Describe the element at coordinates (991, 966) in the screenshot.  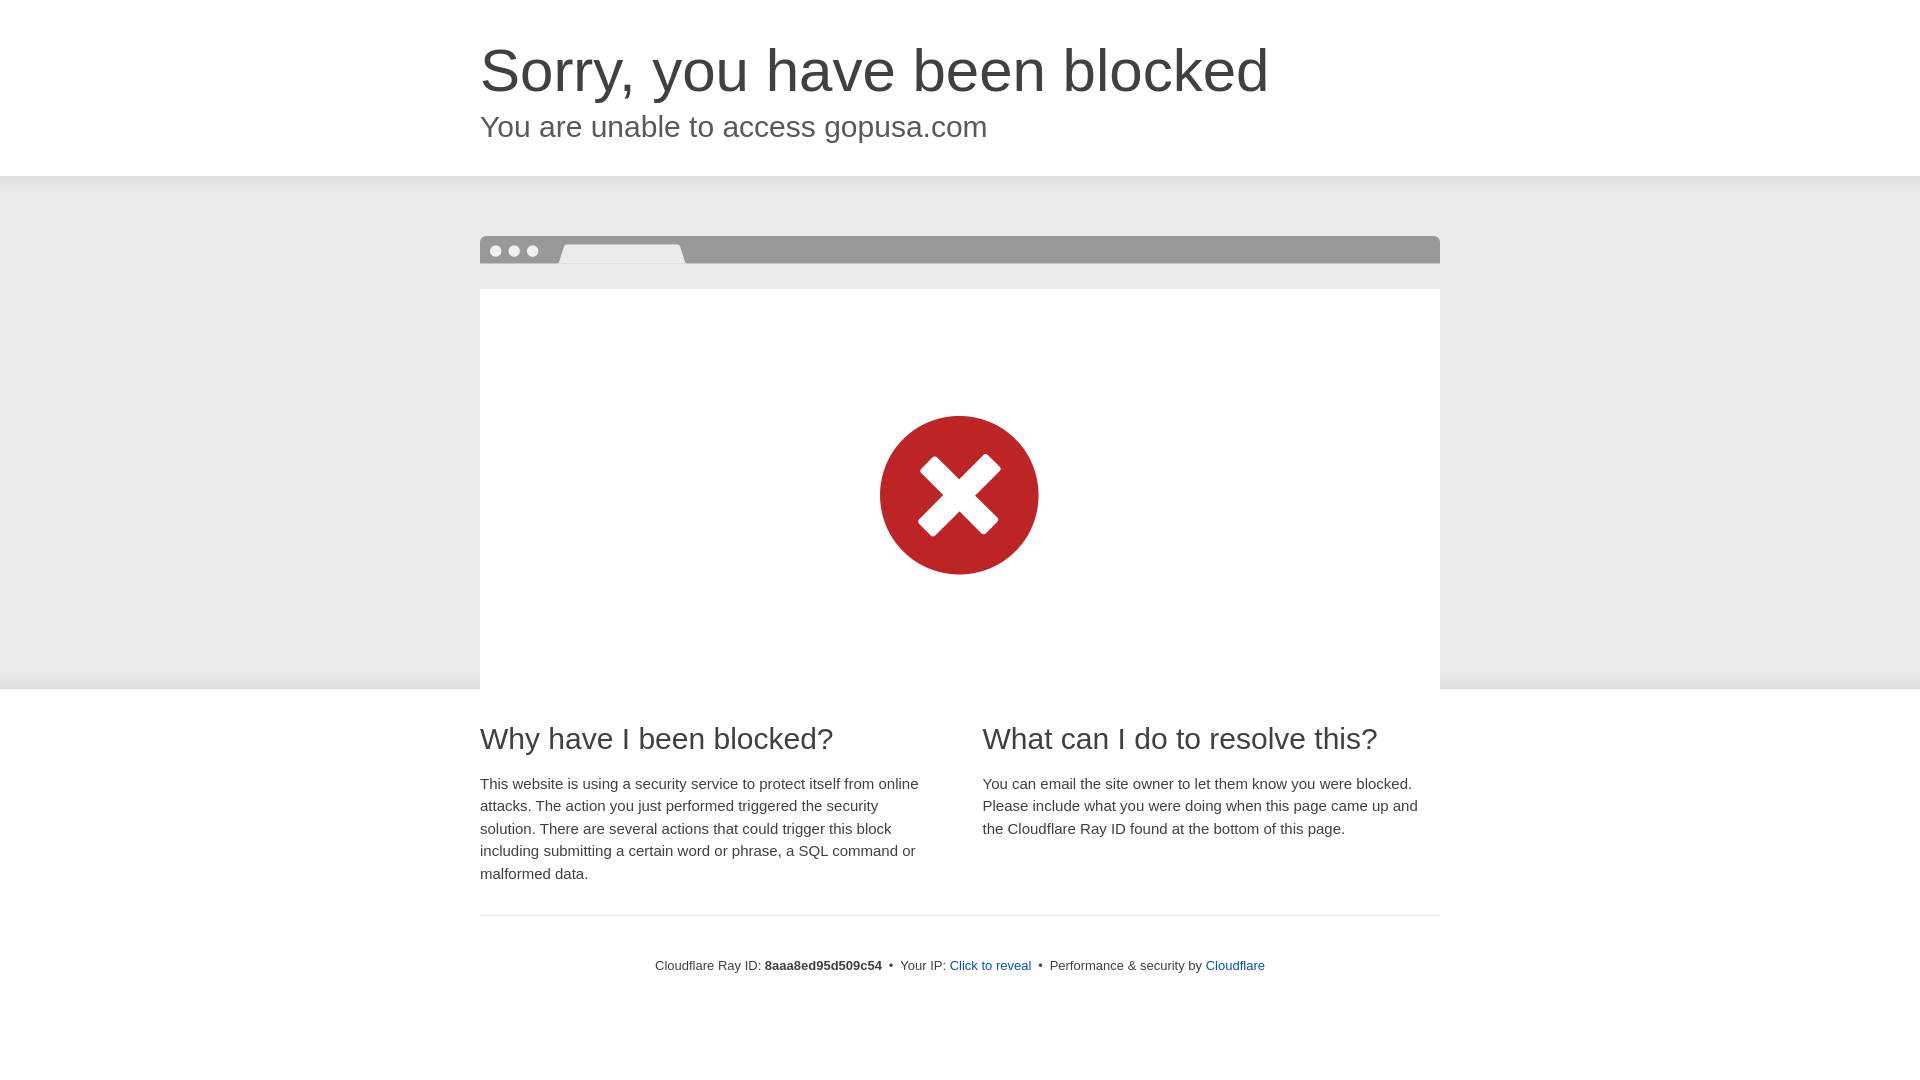
I see `Click to reveal` at that location.